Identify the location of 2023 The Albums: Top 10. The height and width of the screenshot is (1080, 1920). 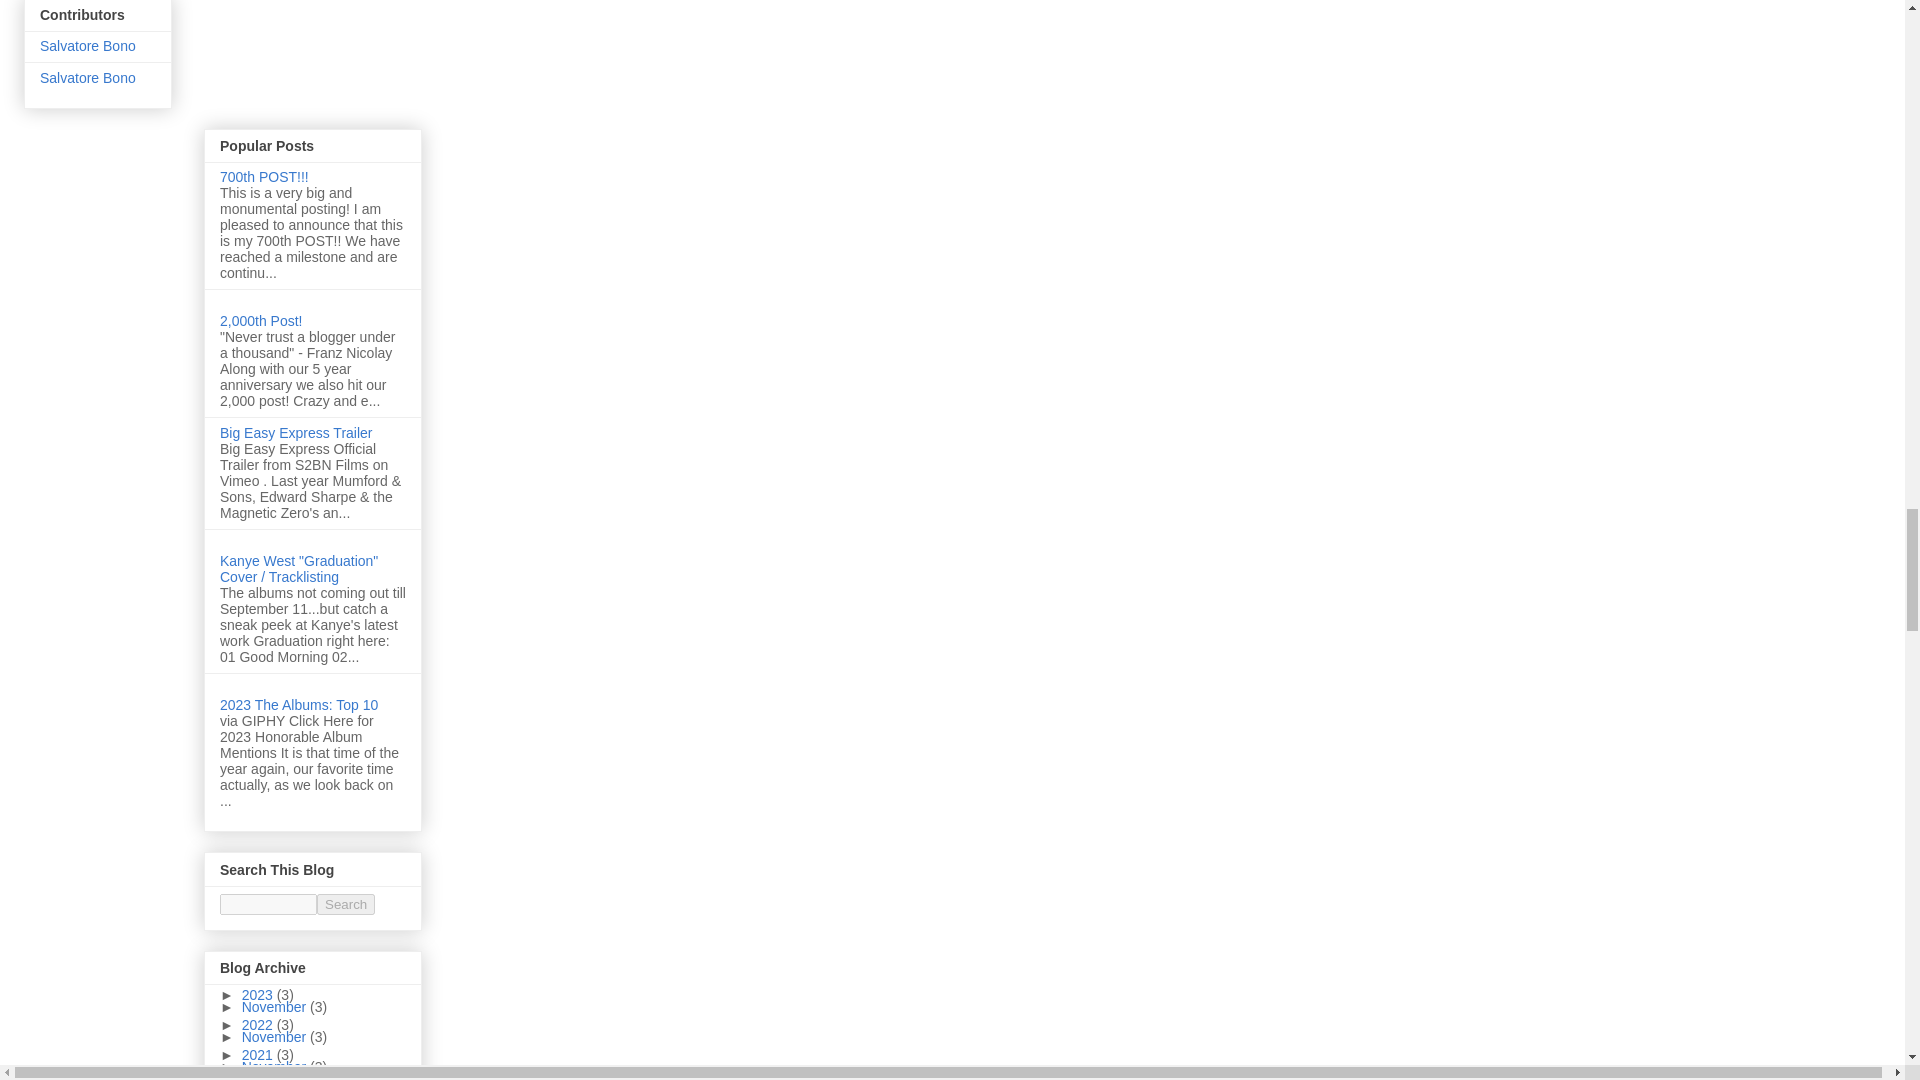
(299, 704).